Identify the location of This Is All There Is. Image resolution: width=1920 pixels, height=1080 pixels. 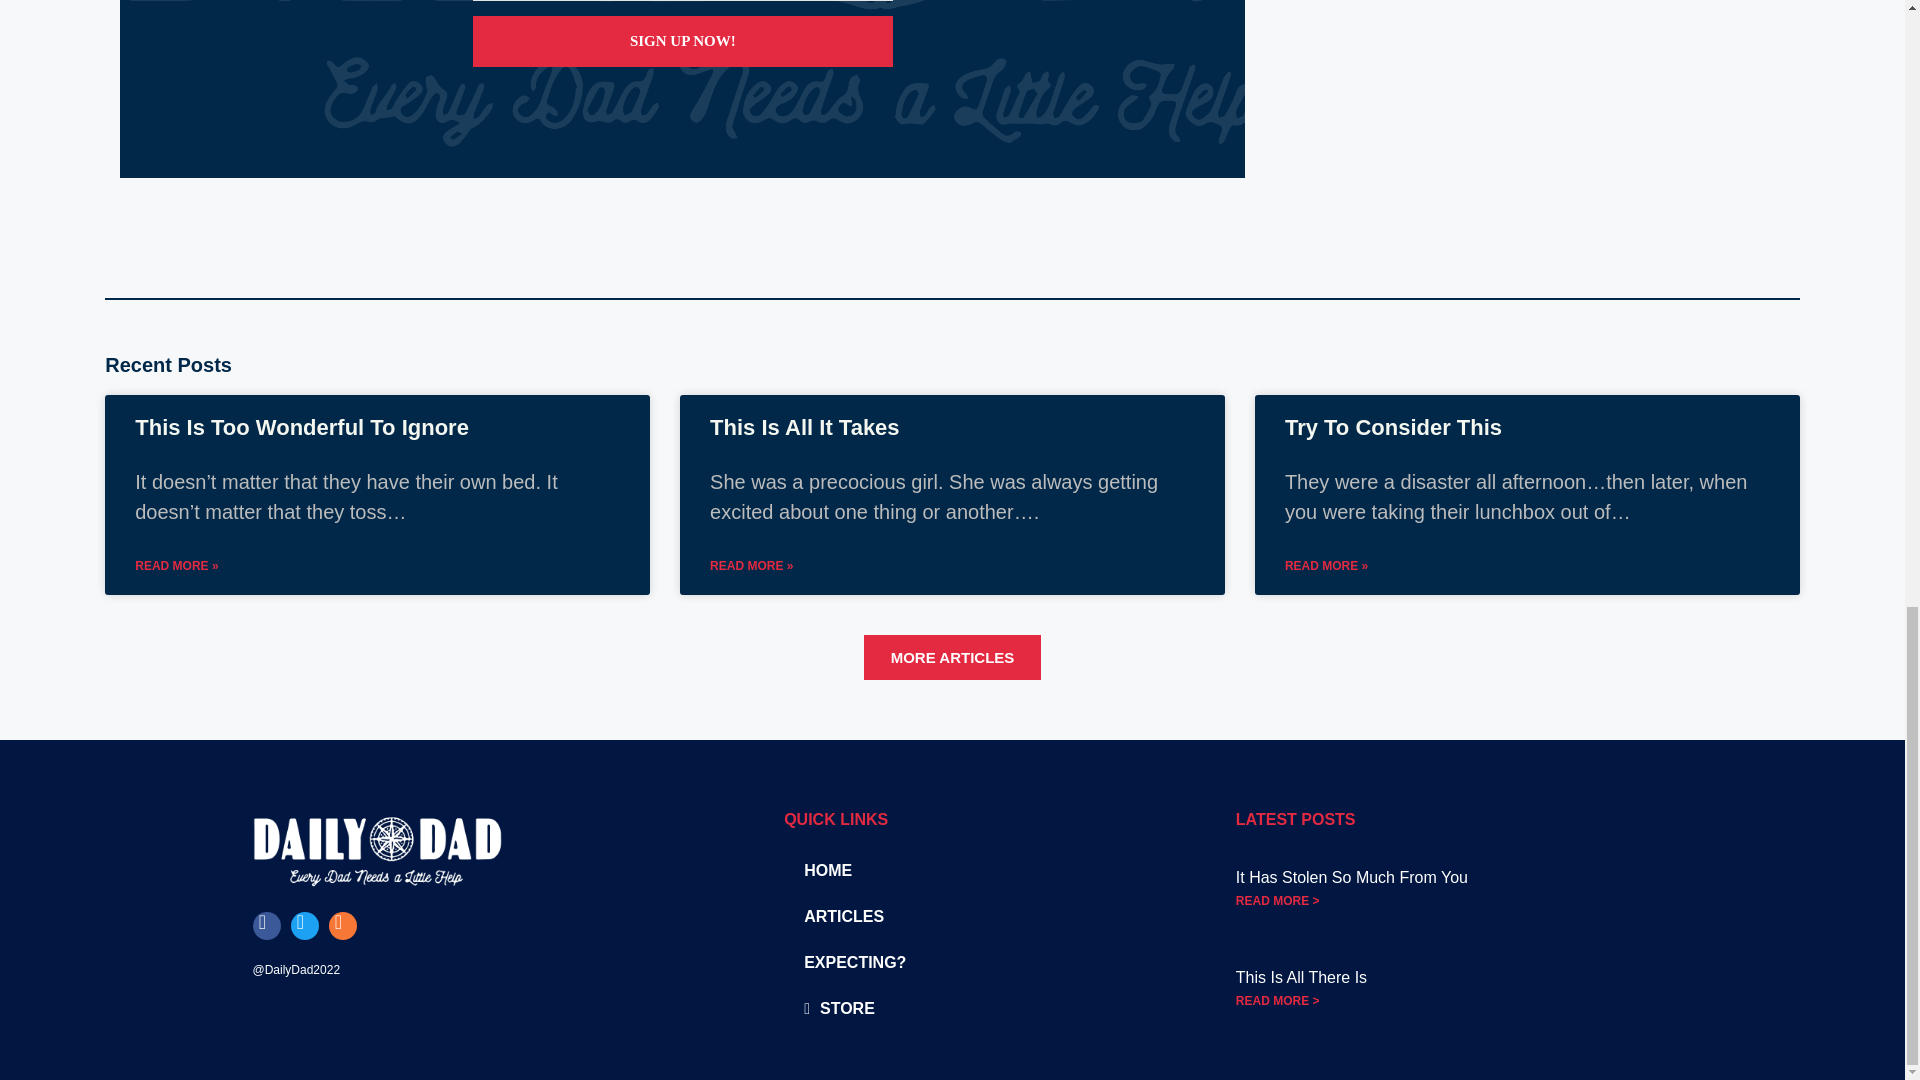
(1302, 977).